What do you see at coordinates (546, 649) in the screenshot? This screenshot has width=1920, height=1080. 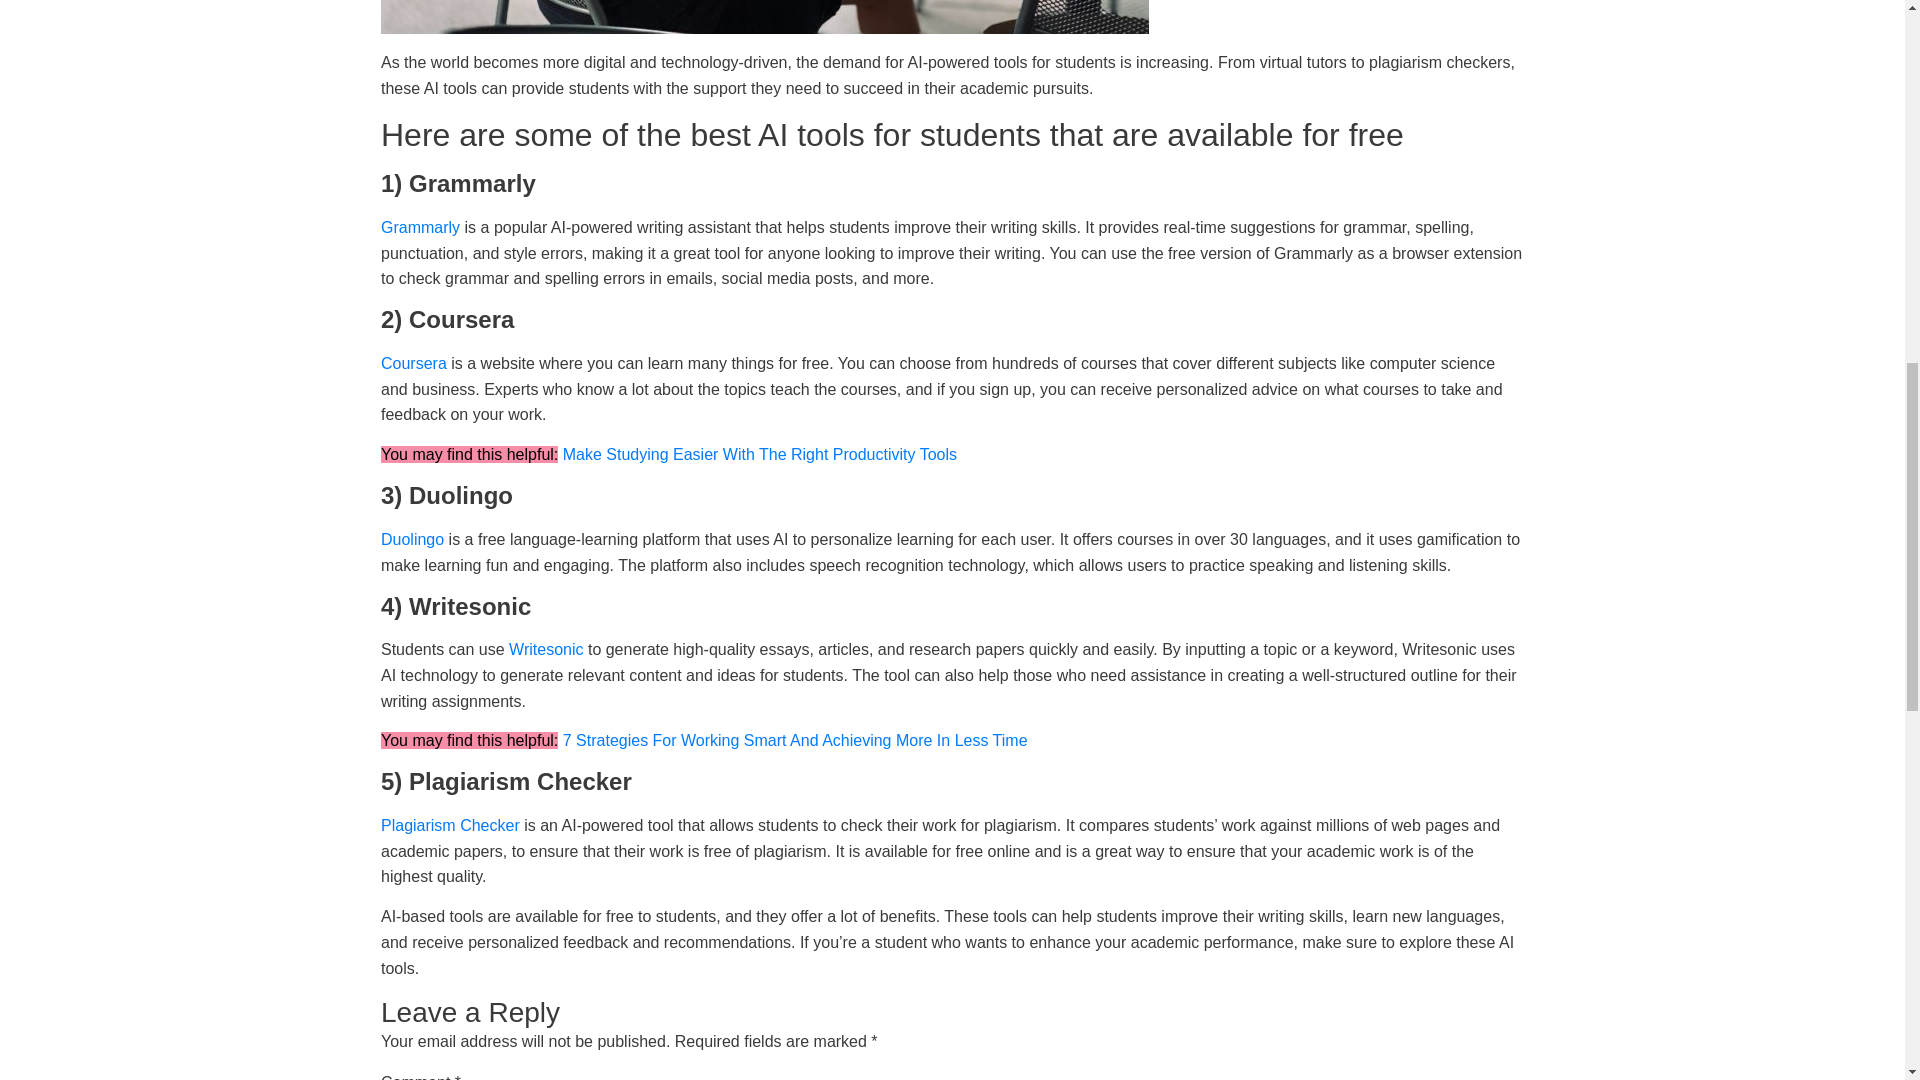 I see `Writesonic` at bounding box center [546, 649].